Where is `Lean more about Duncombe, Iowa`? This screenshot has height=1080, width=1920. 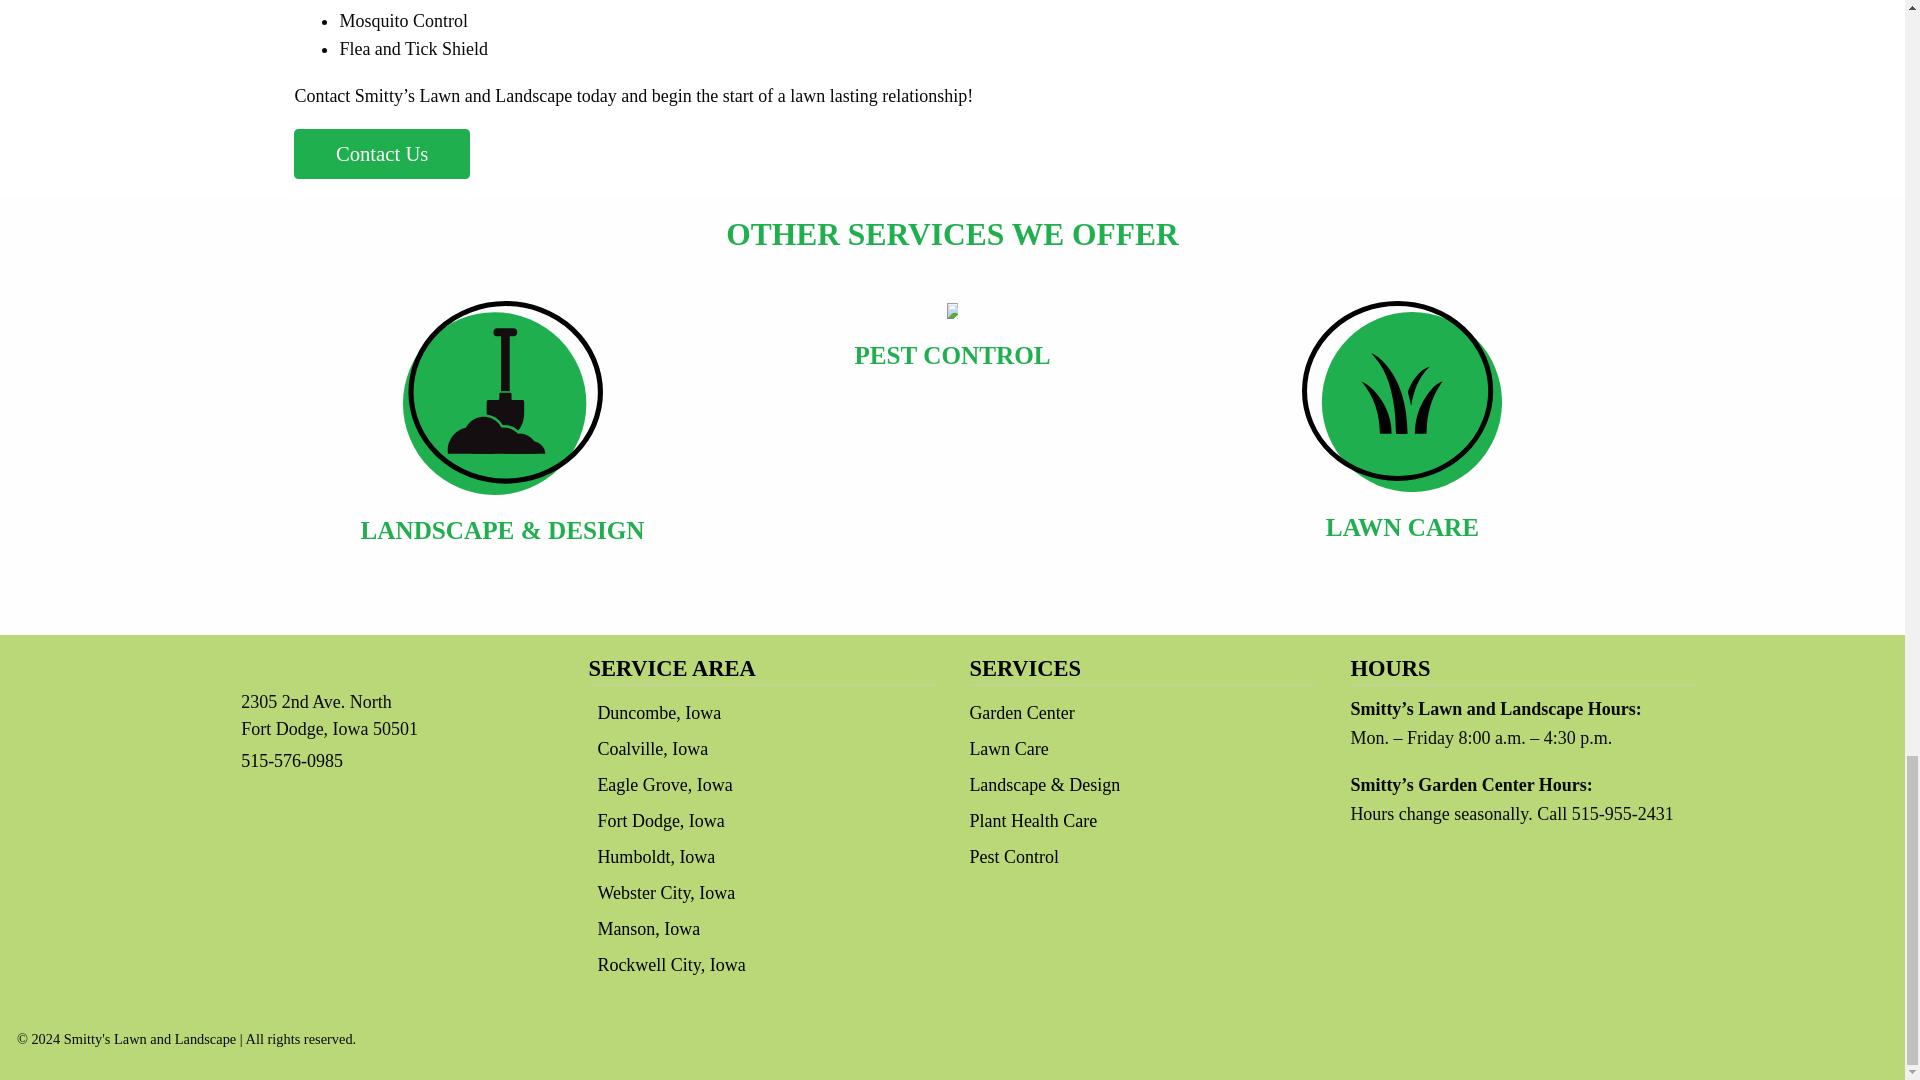
Lean more about Duncombe, Iowa is located at coordinates (659, 712).